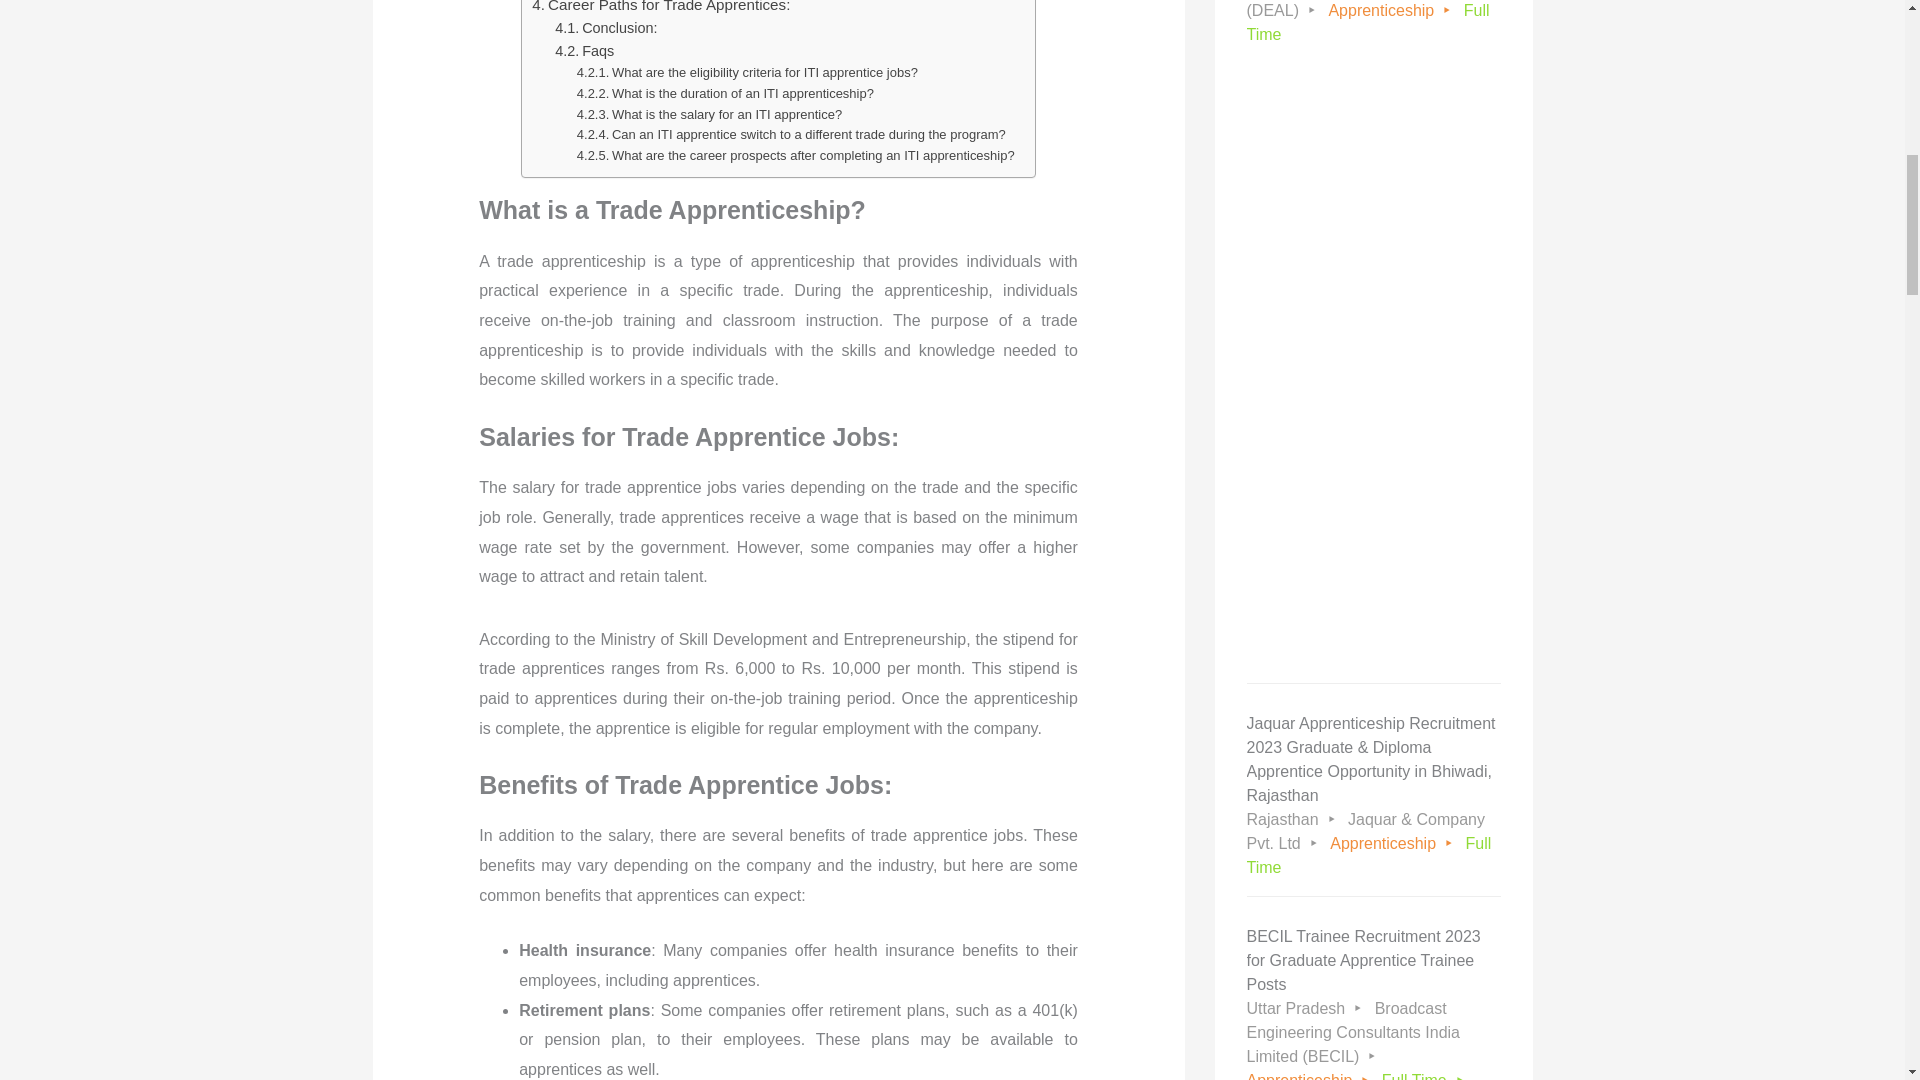 The image size is (1920, 1080). What do you see at coordinates (747, 73) in the screenshot?
I see `What are the eligibility criteria for ITI apprentice jobs?` at bounding box center [747, 73].